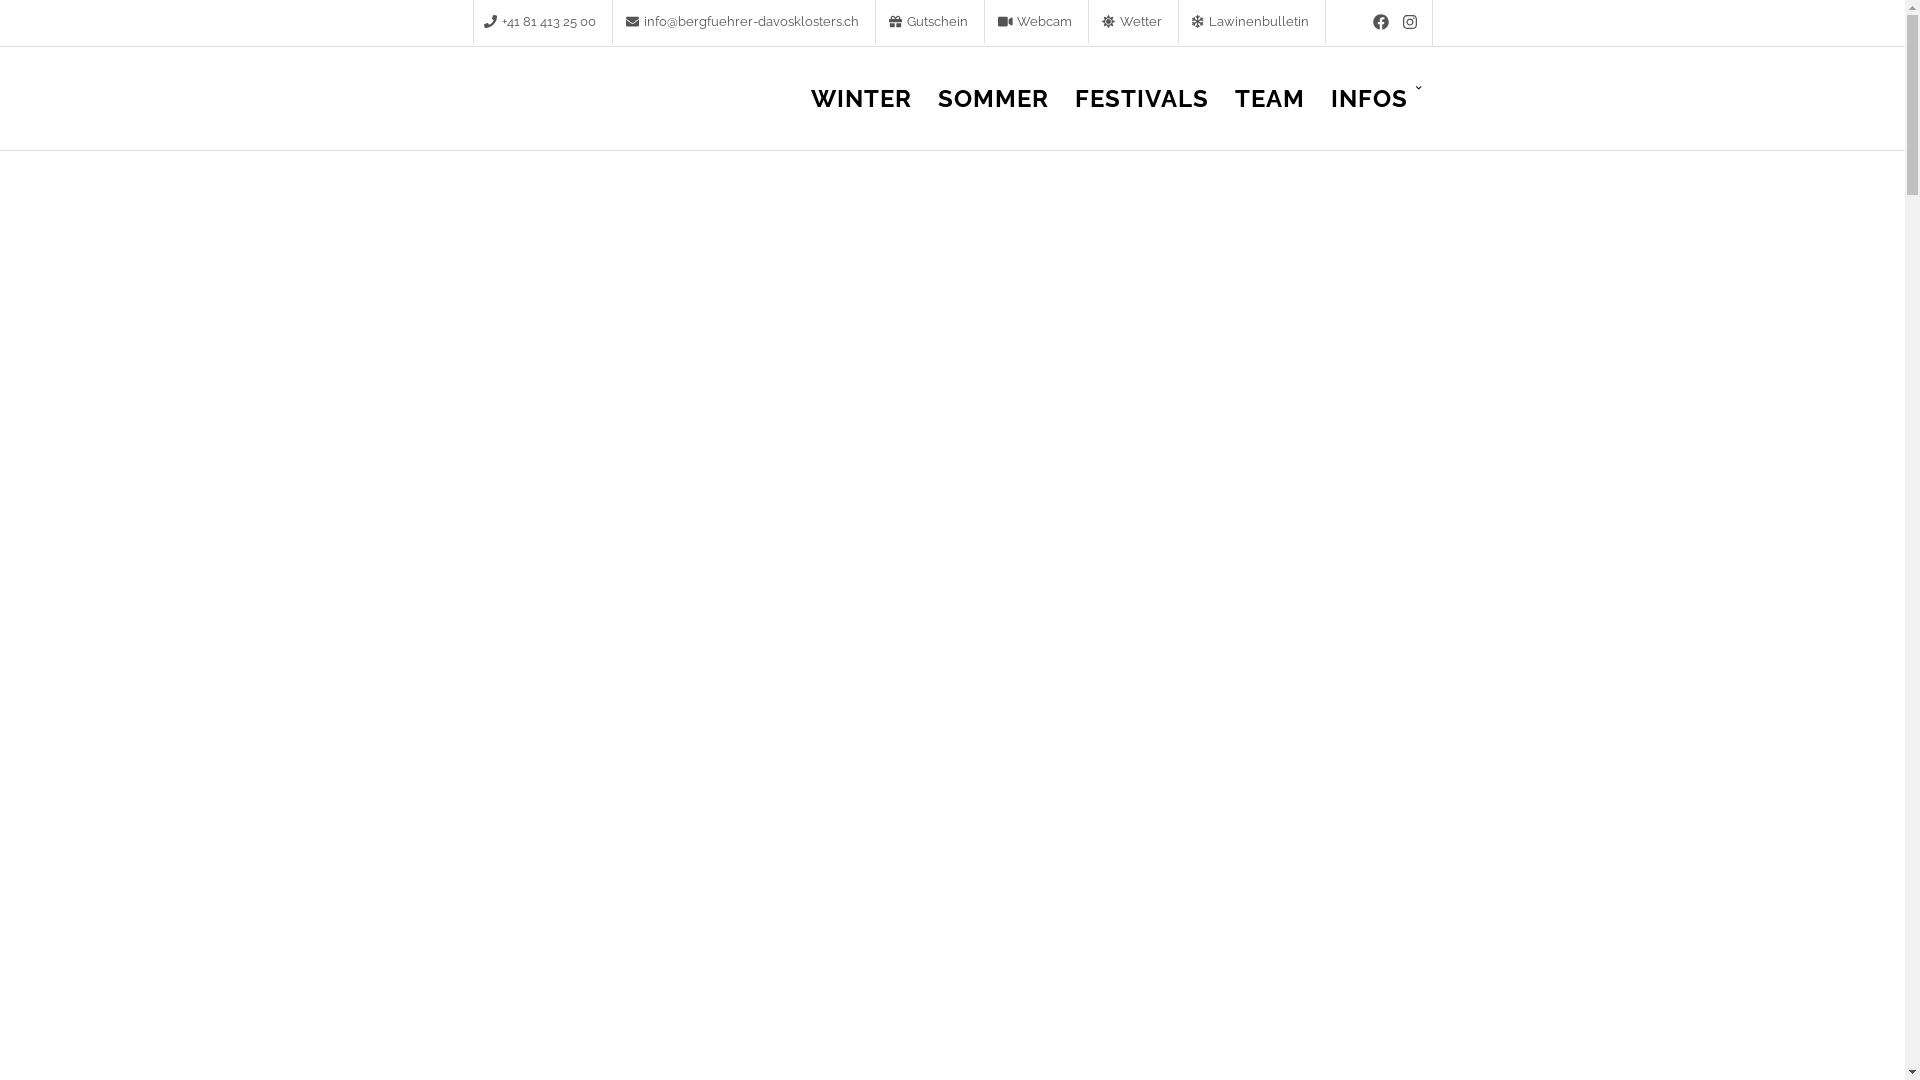  Describe the element at coordinates (1269, 114) in the screenshot. I see `TEAM` at that location.